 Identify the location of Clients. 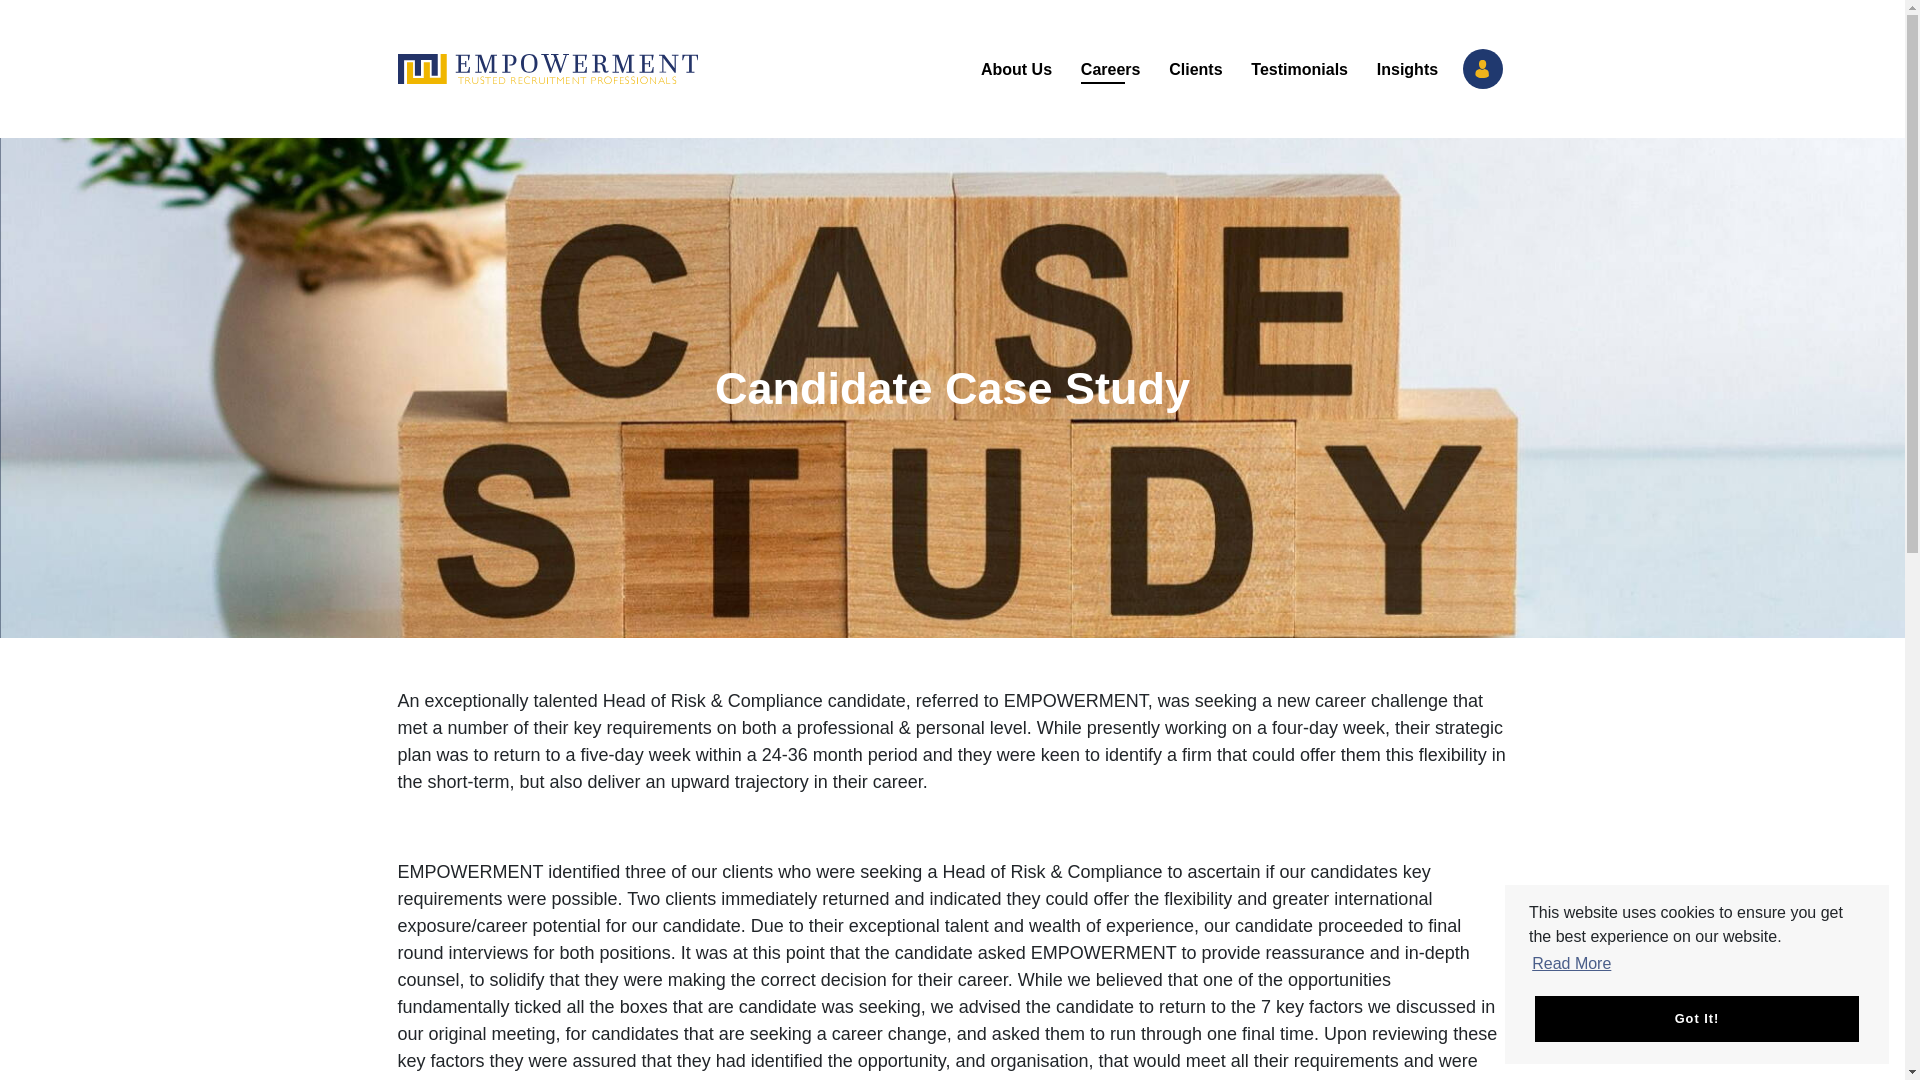
(1196, 69).